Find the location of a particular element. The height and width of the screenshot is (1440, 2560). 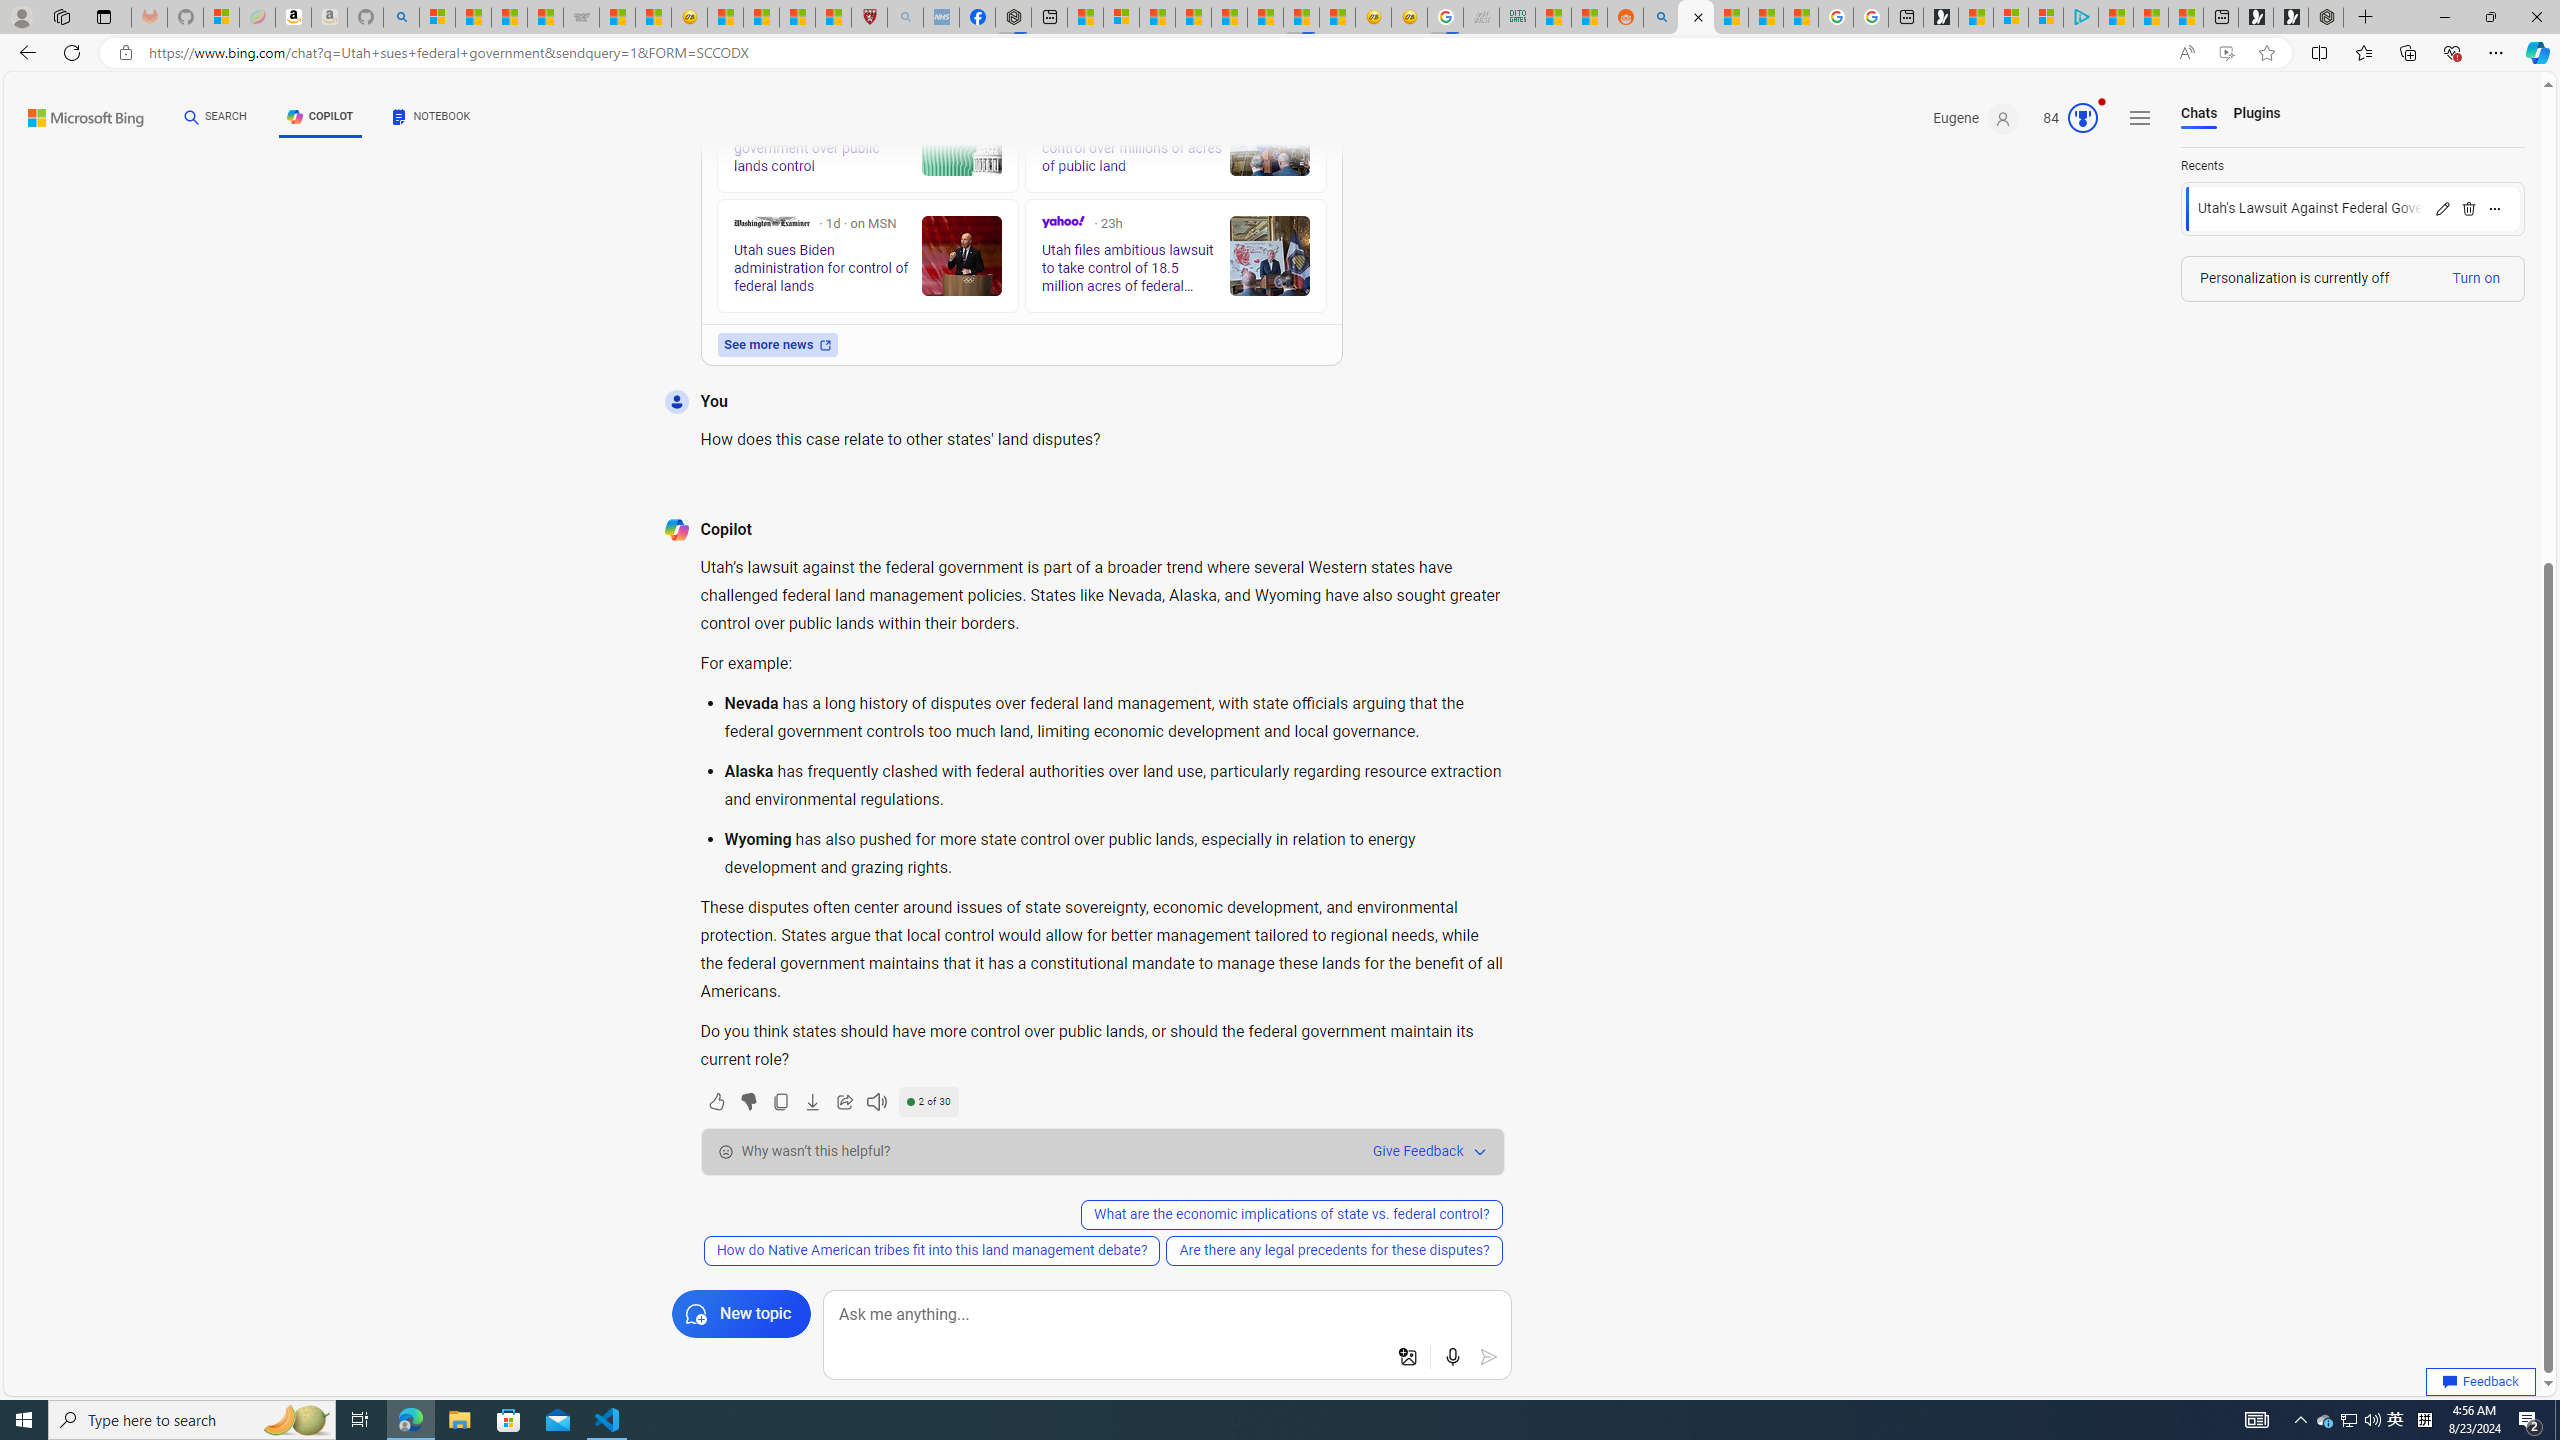

Plugins is located at coordinates (2256, 114).